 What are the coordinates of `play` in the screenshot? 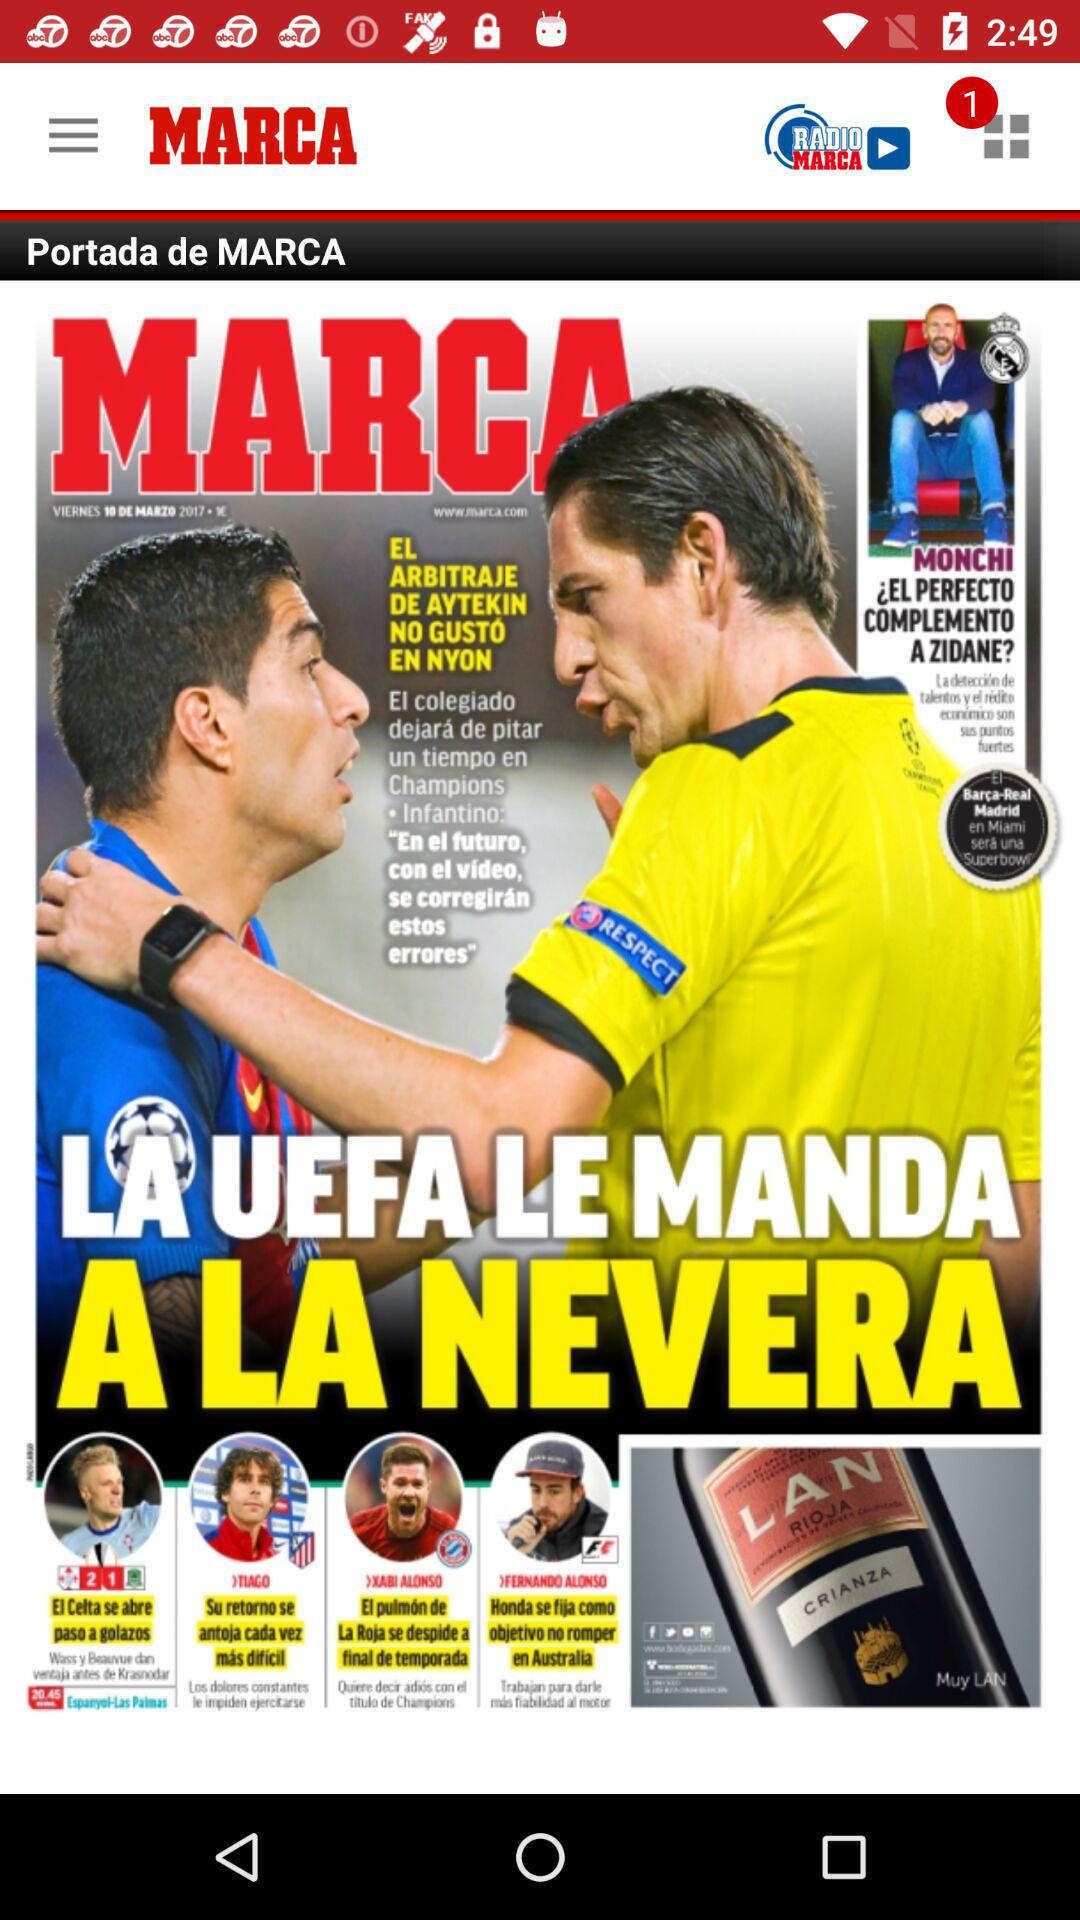 It's located at (838, 136).